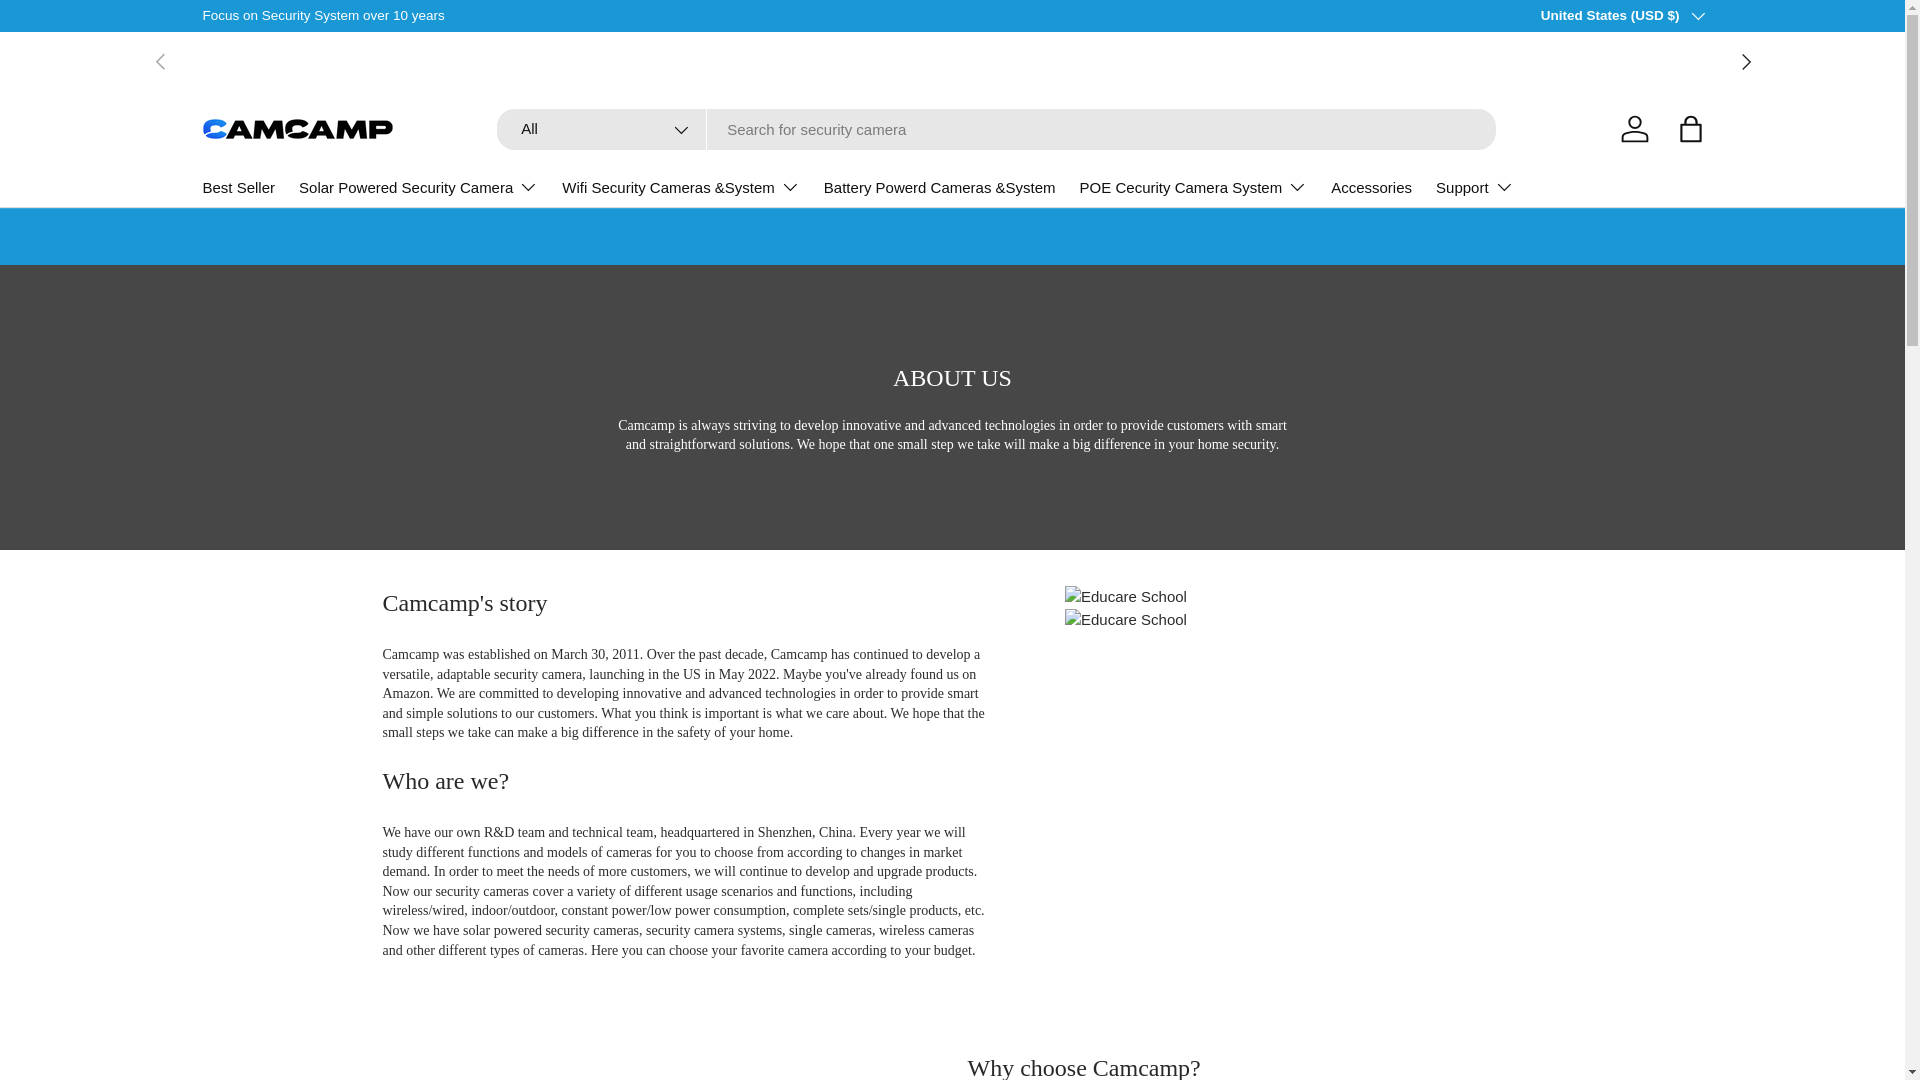 The height and width of the screenshot is (1080, 1920). Describe the element at coordinates (1370, 188) in the screenshot. I see `Accessories` at that location.